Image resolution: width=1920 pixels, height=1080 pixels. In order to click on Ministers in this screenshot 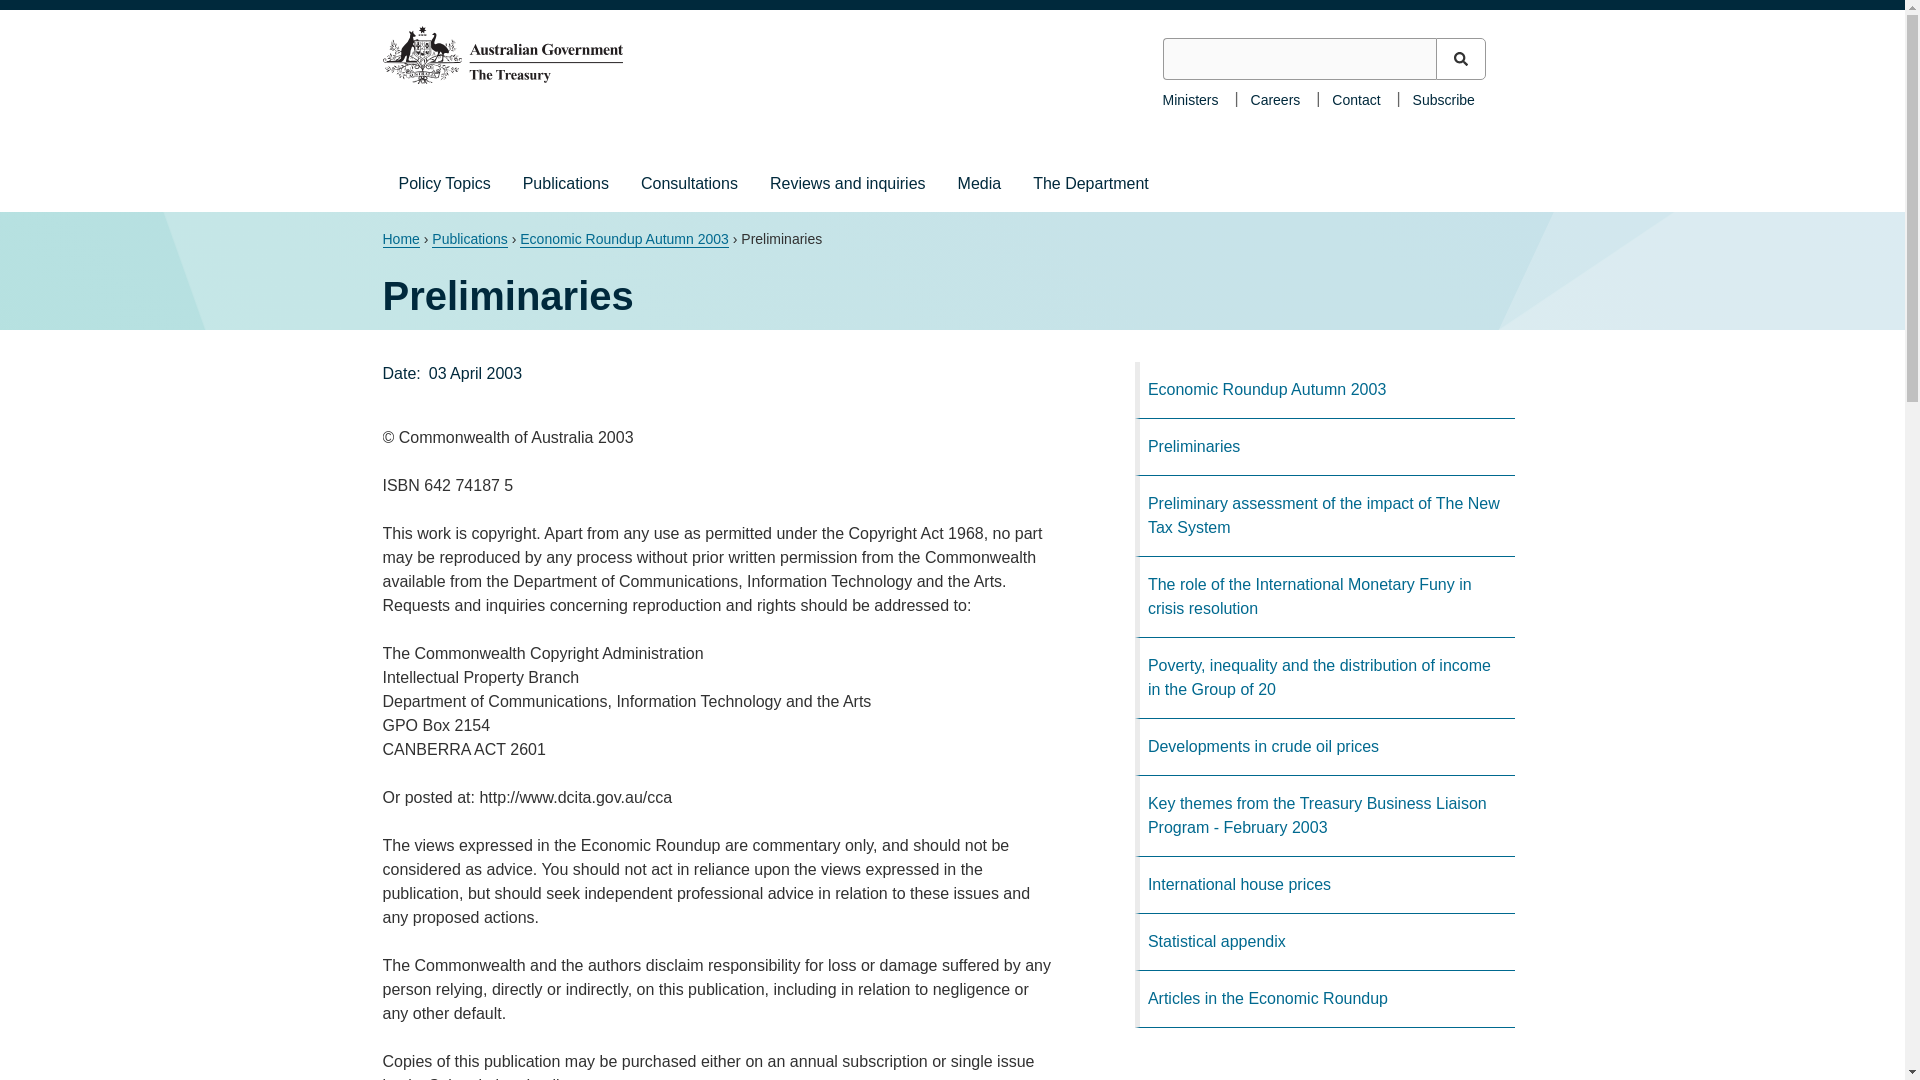, I will do `click(1189, 98)`.